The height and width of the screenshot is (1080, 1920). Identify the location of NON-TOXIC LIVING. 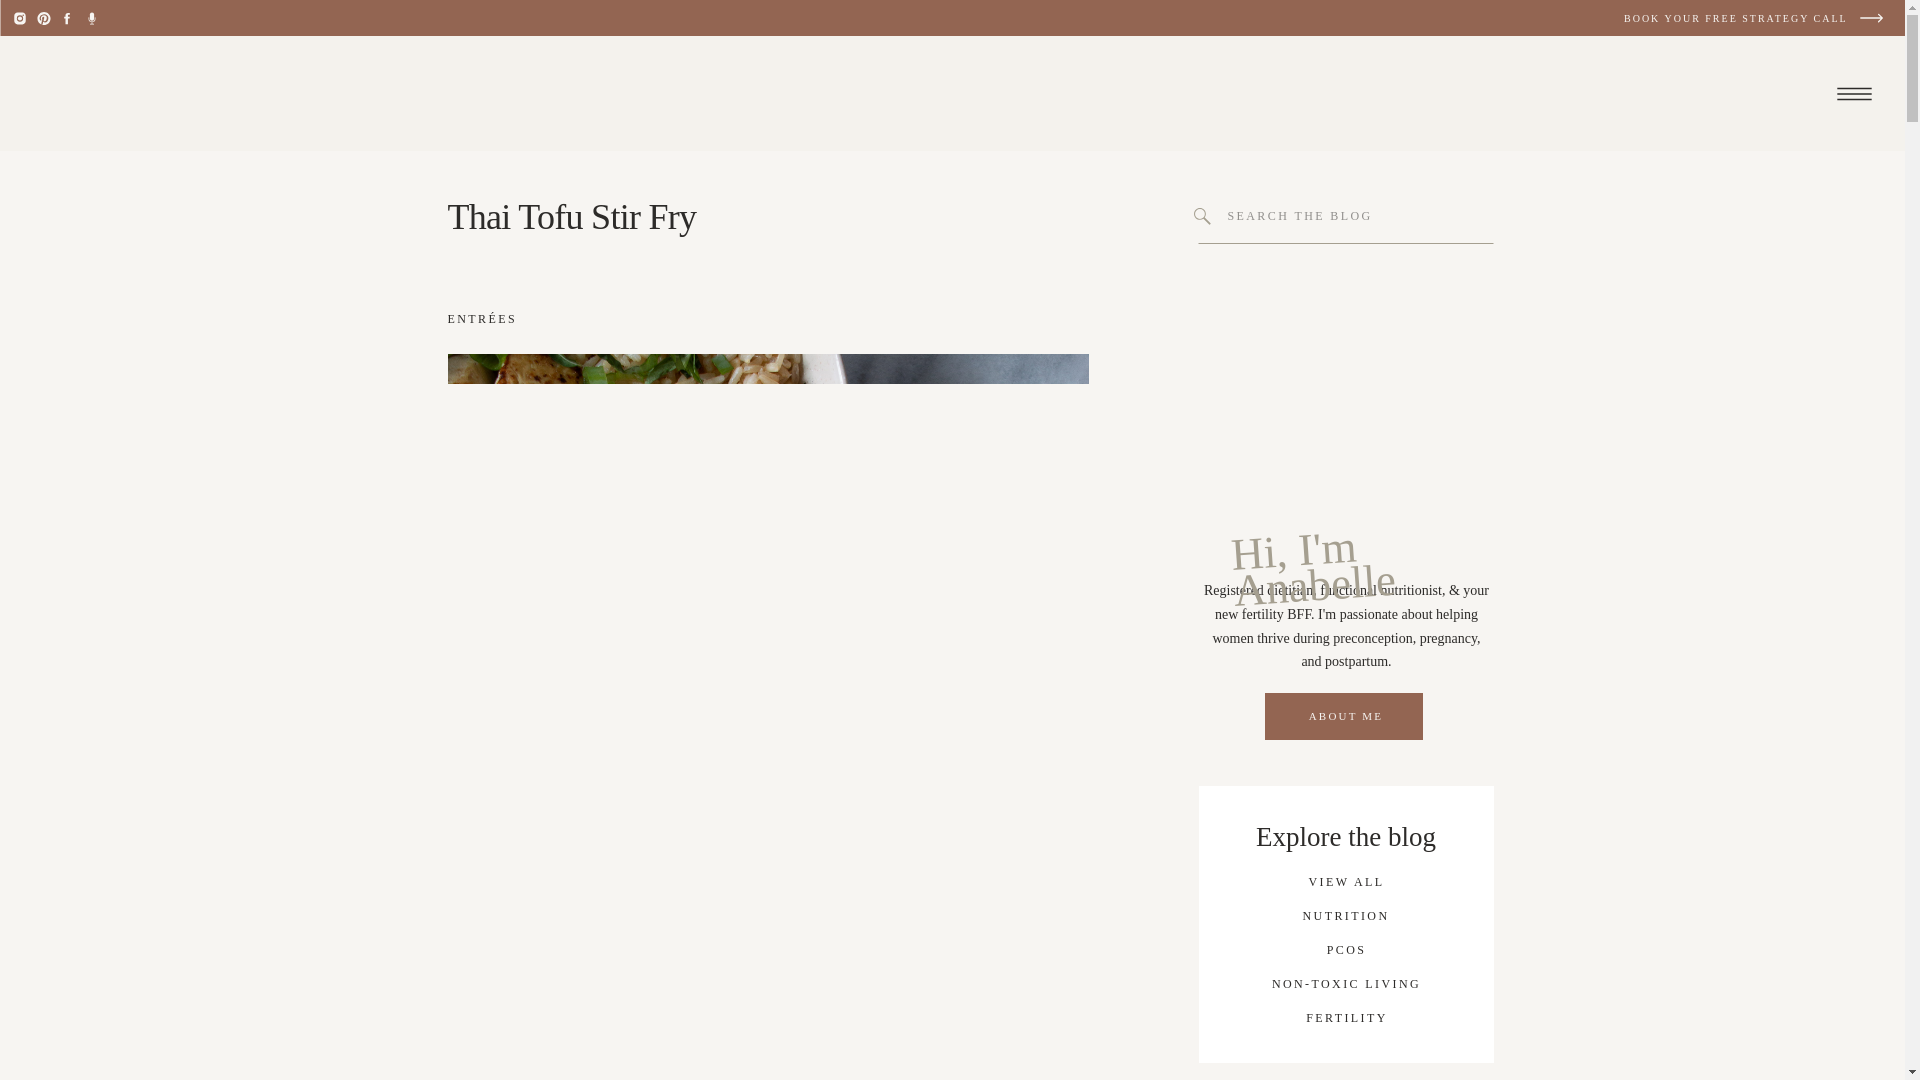
(1346, 984).